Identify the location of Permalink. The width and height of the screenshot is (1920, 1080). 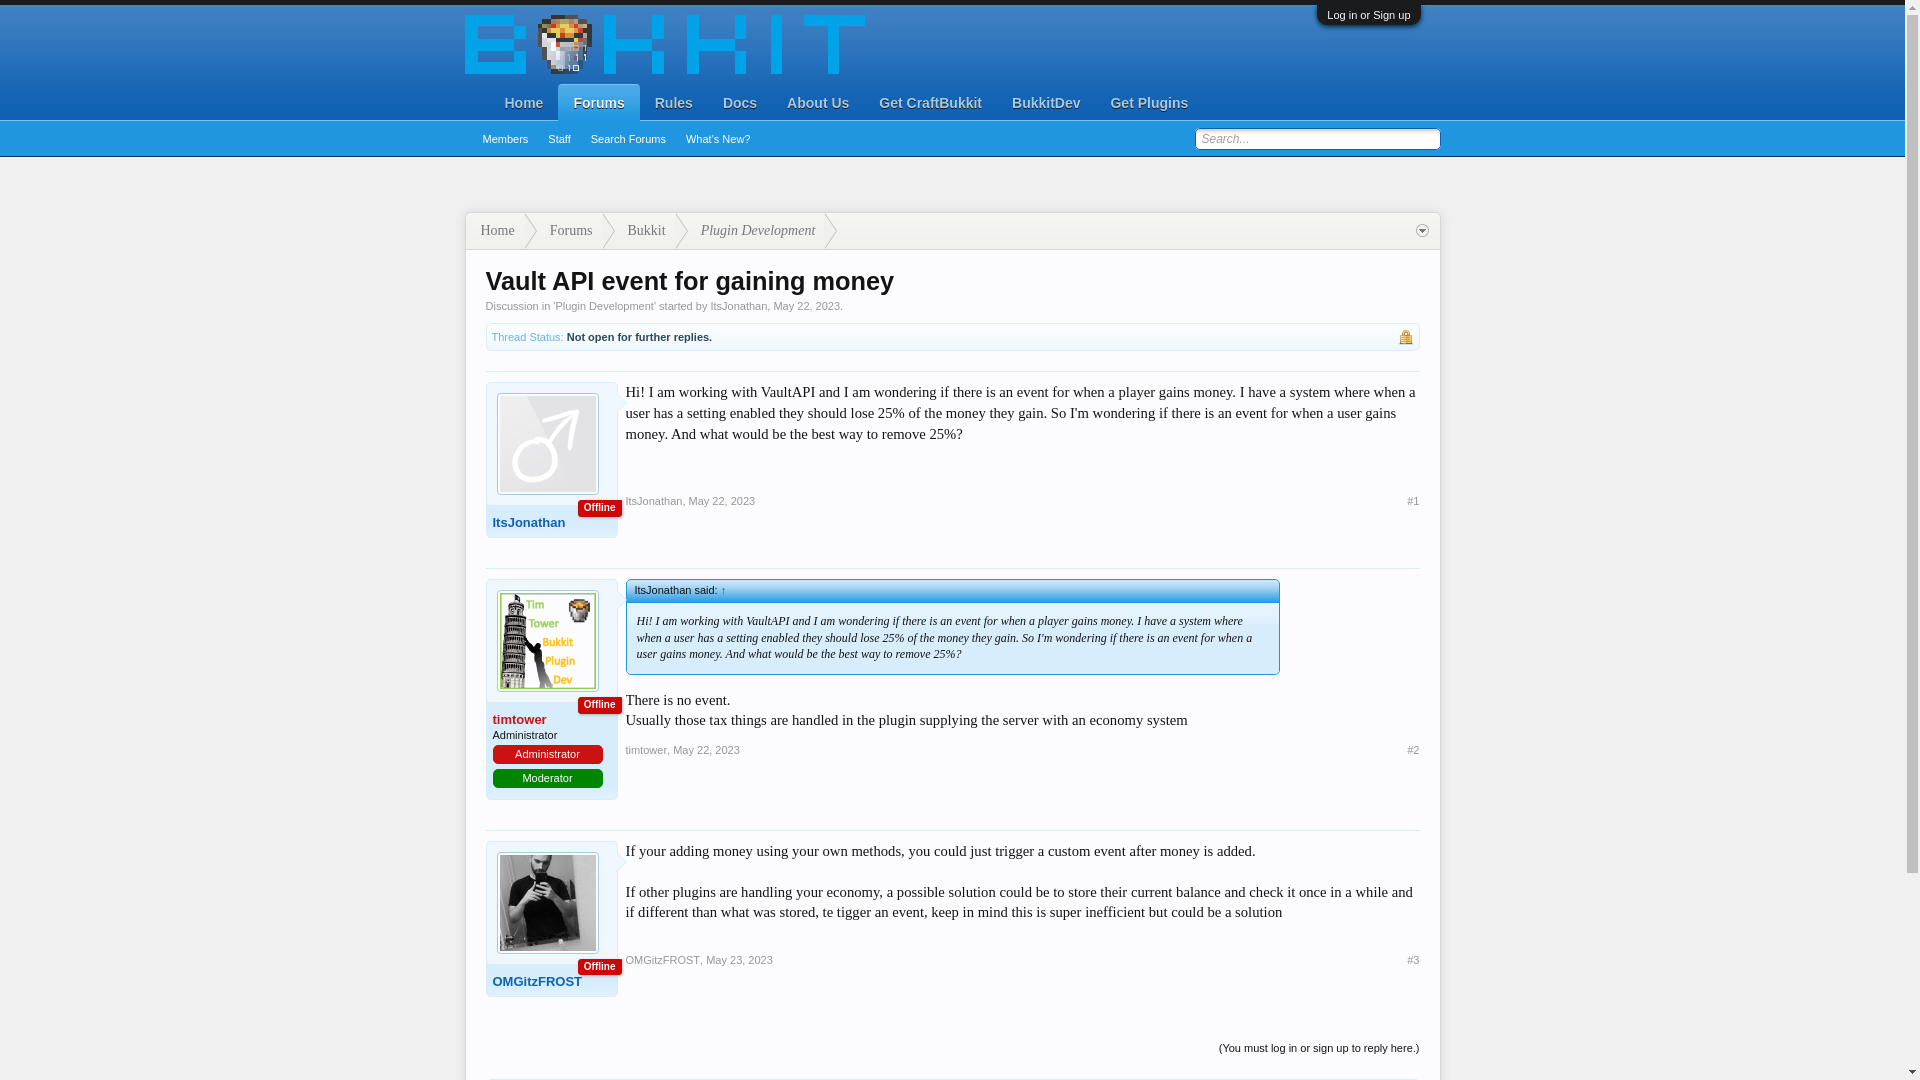
(1412, 959).